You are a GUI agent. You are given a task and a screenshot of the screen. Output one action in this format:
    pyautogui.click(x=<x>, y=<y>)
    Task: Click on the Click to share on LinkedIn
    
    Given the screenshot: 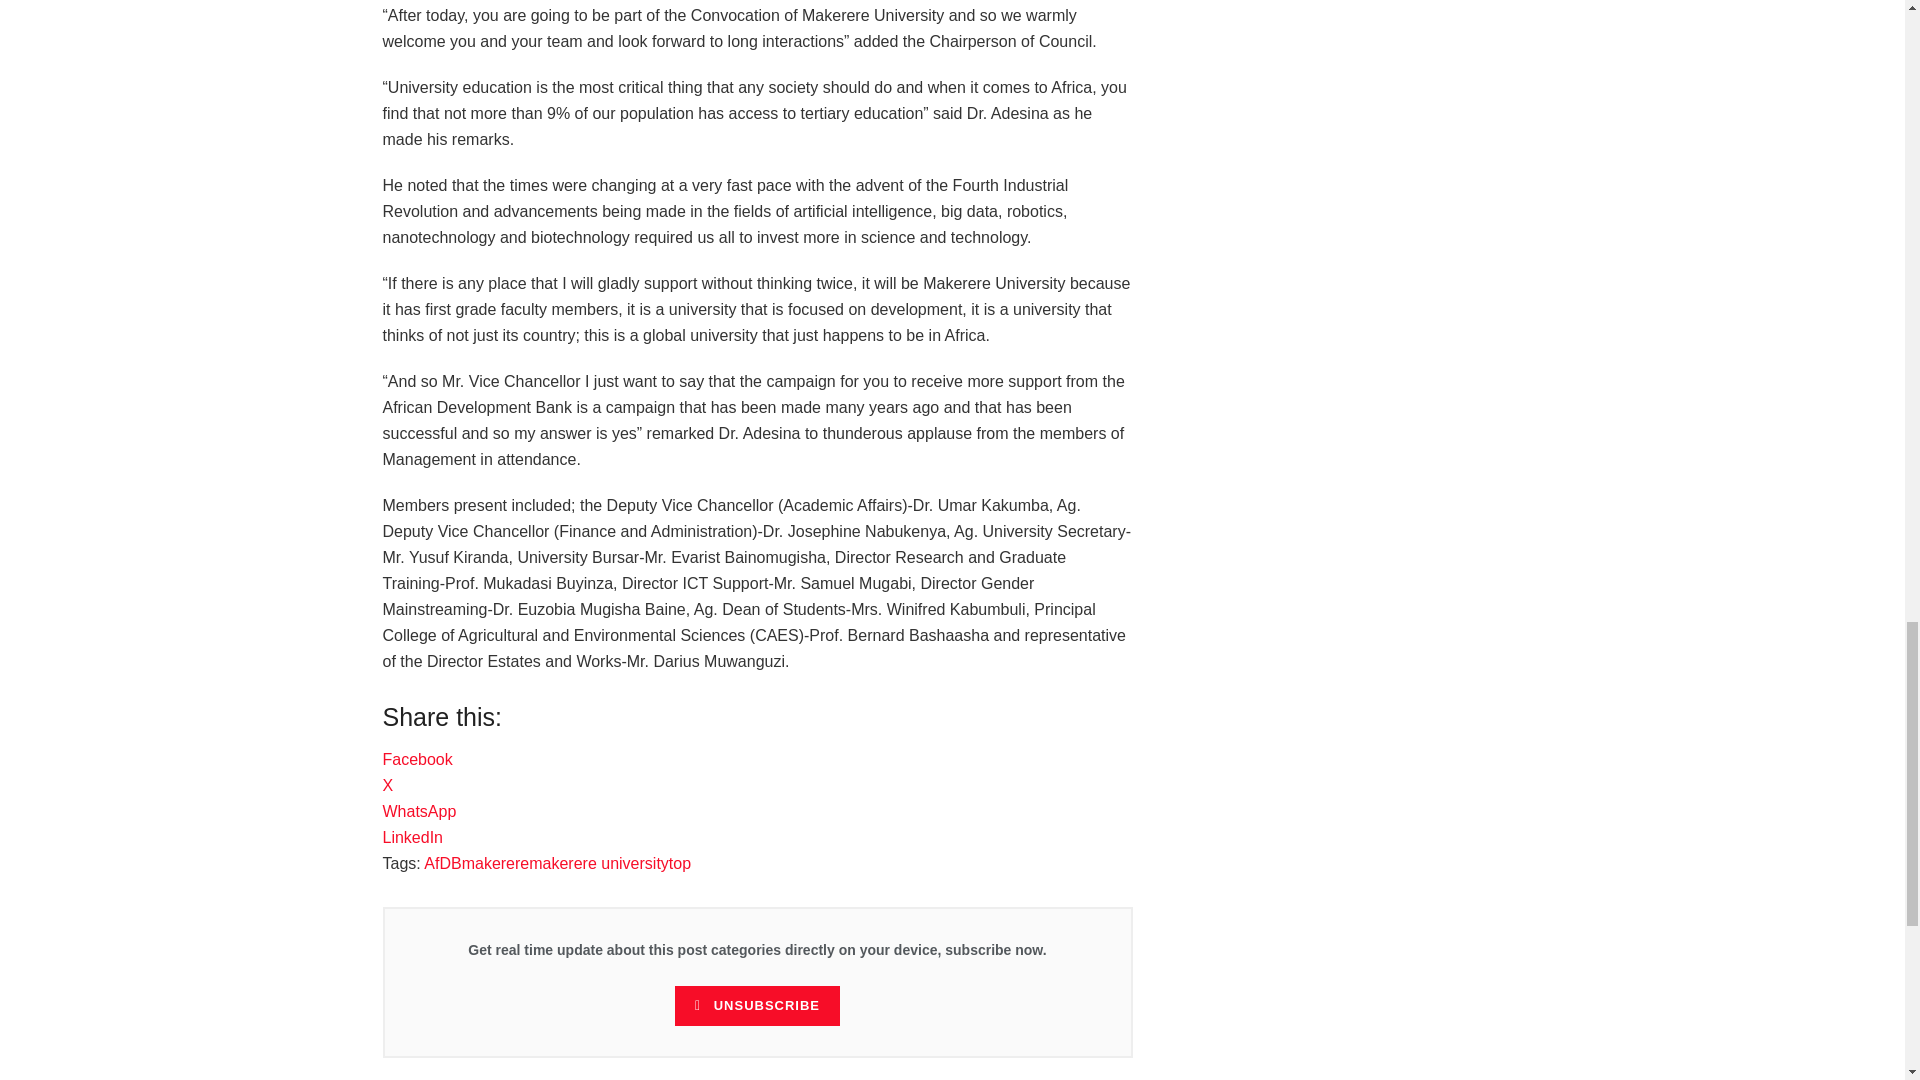 What is the action you would take?
    pyautogui.click(x=412, y=837)
    